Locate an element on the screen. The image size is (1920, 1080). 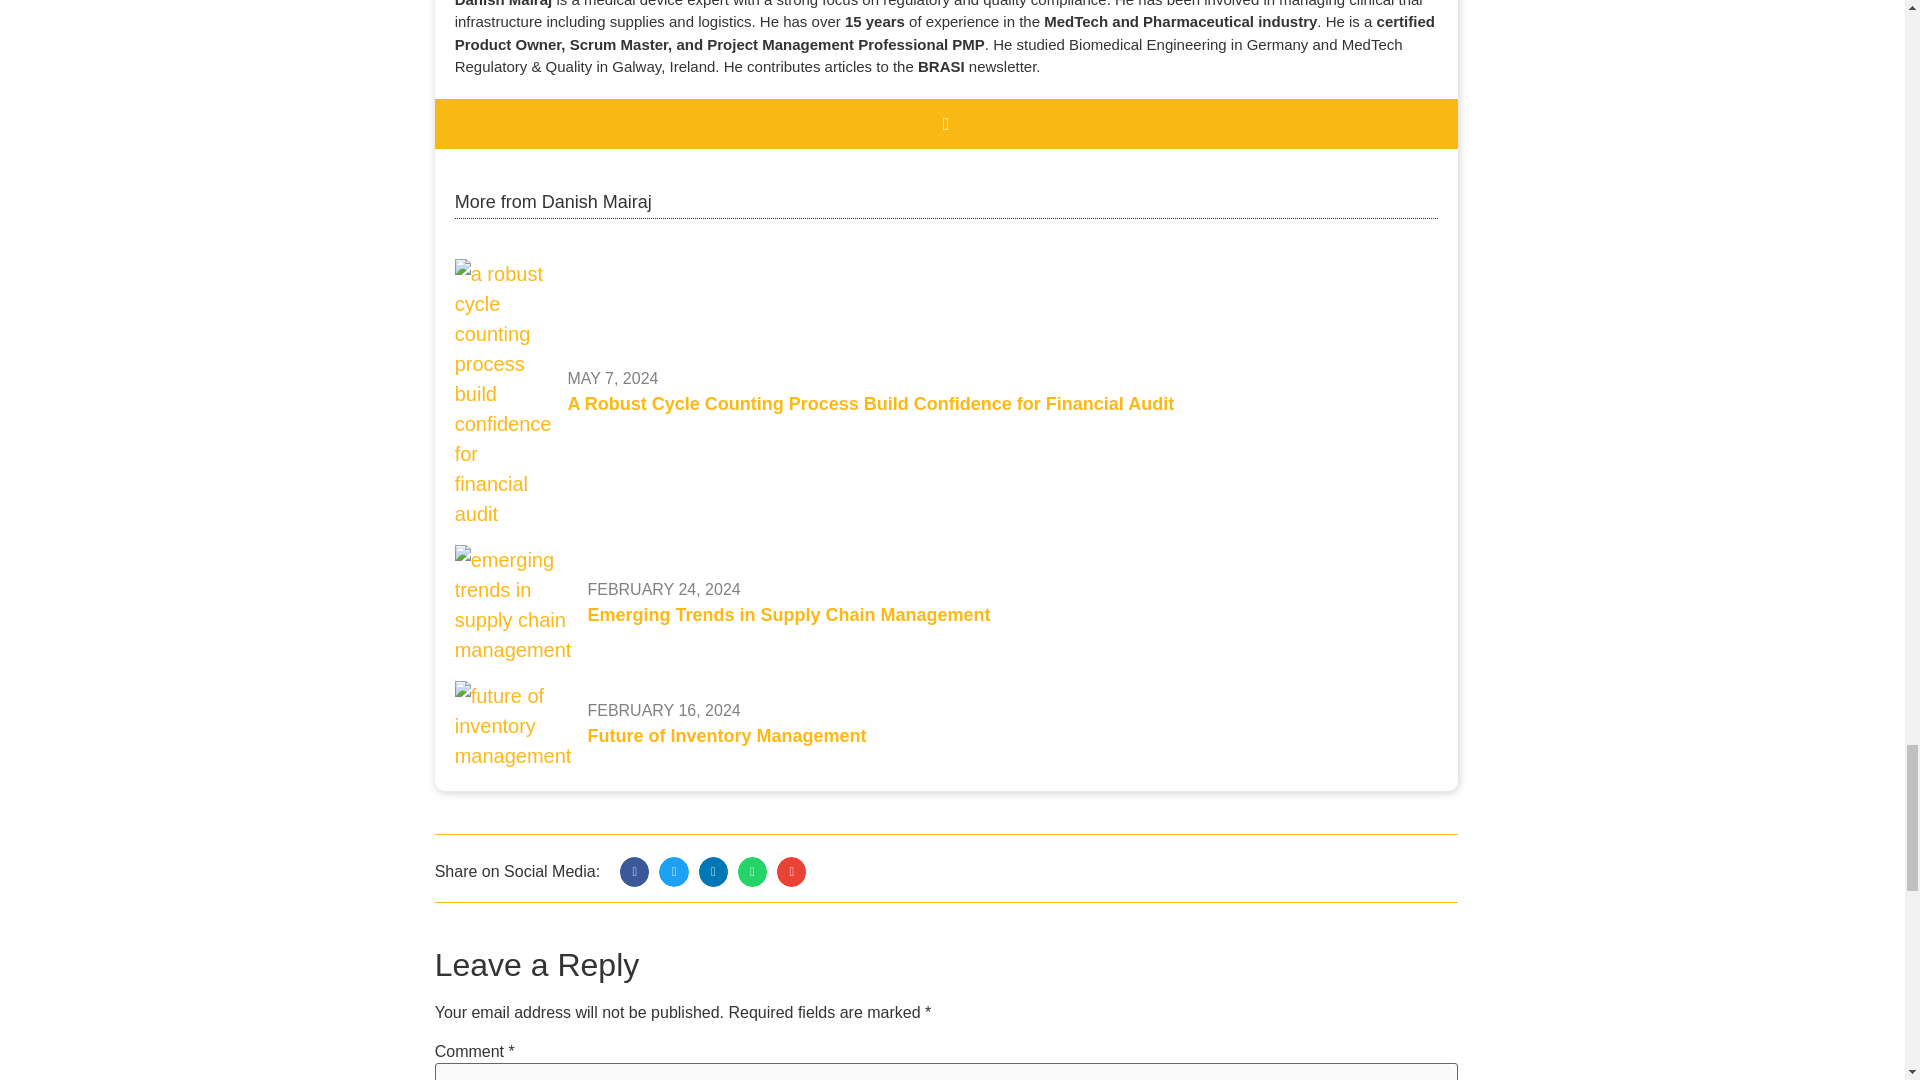
emerging trends in supply chain management 3 is located at coordinates (514, 605).